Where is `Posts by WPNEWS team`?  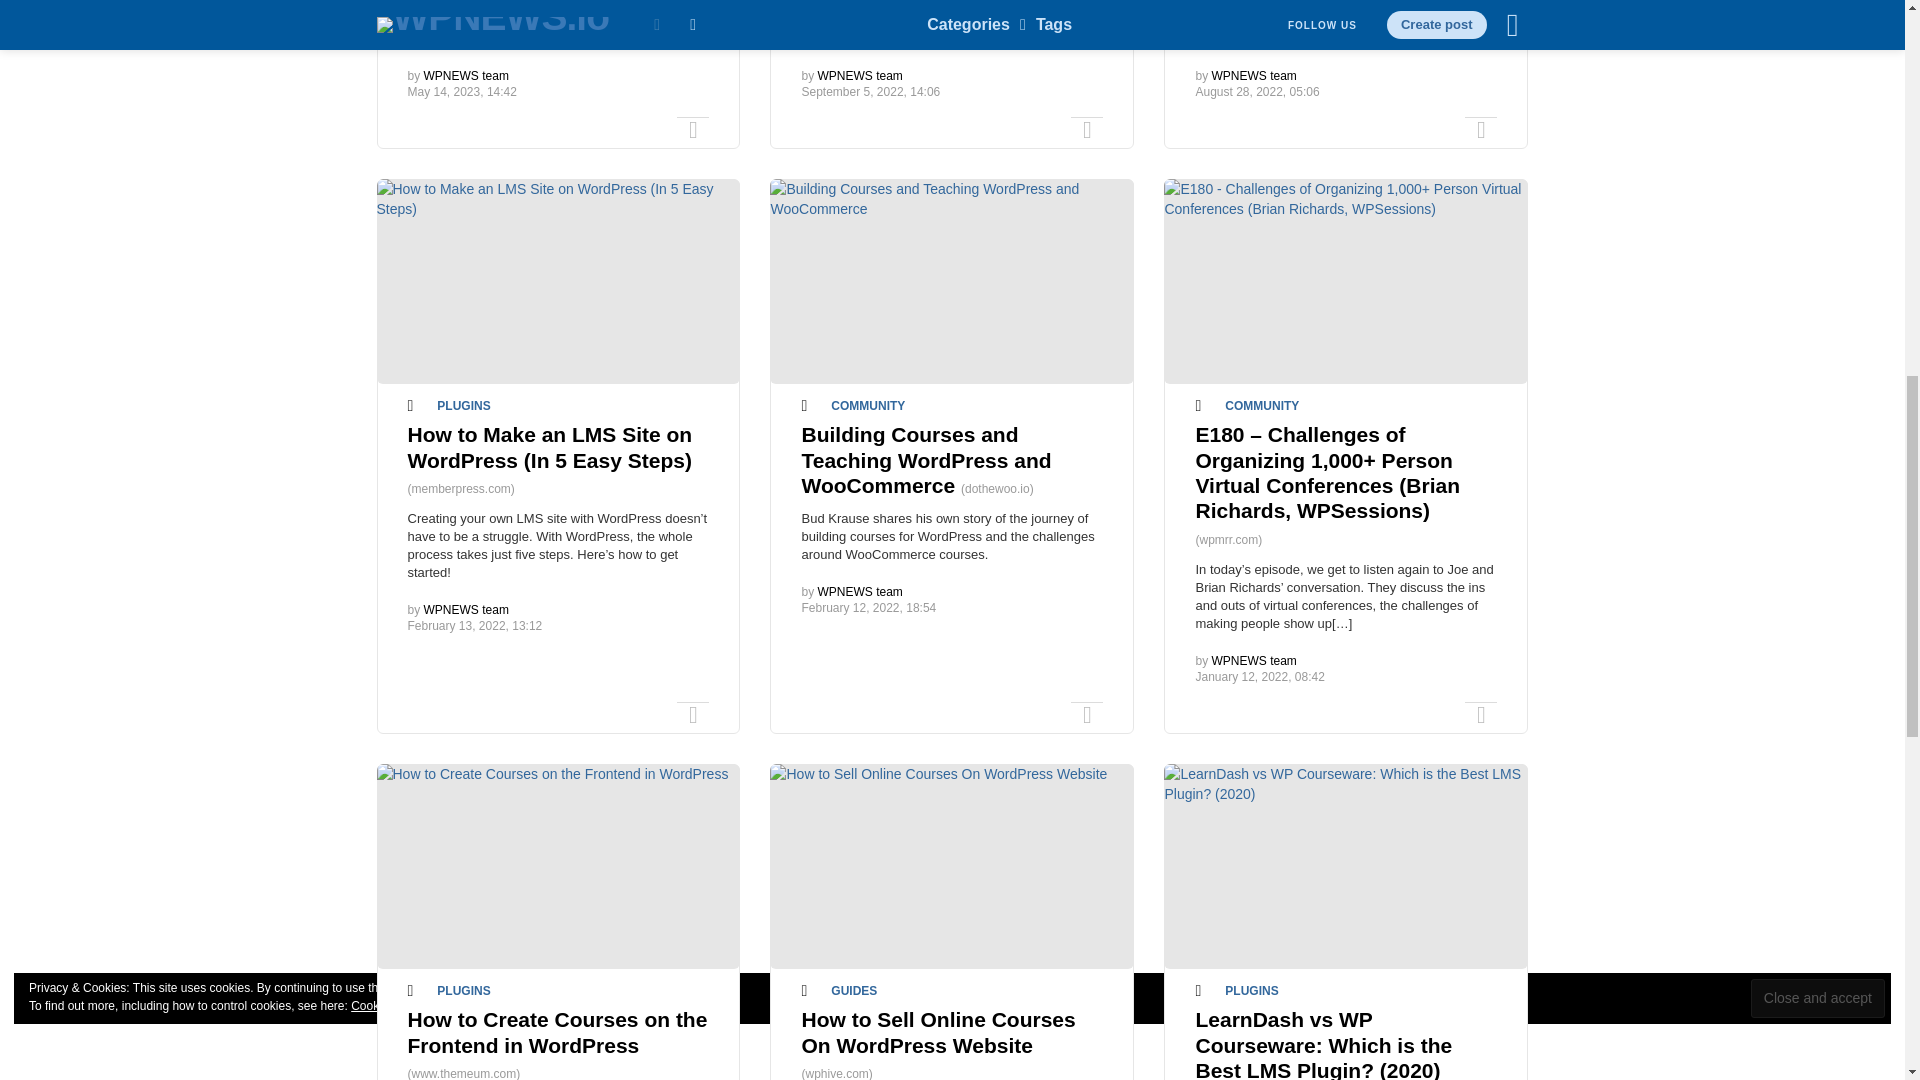
Posts by WPNEWS team is located at coordinates (466, 76).